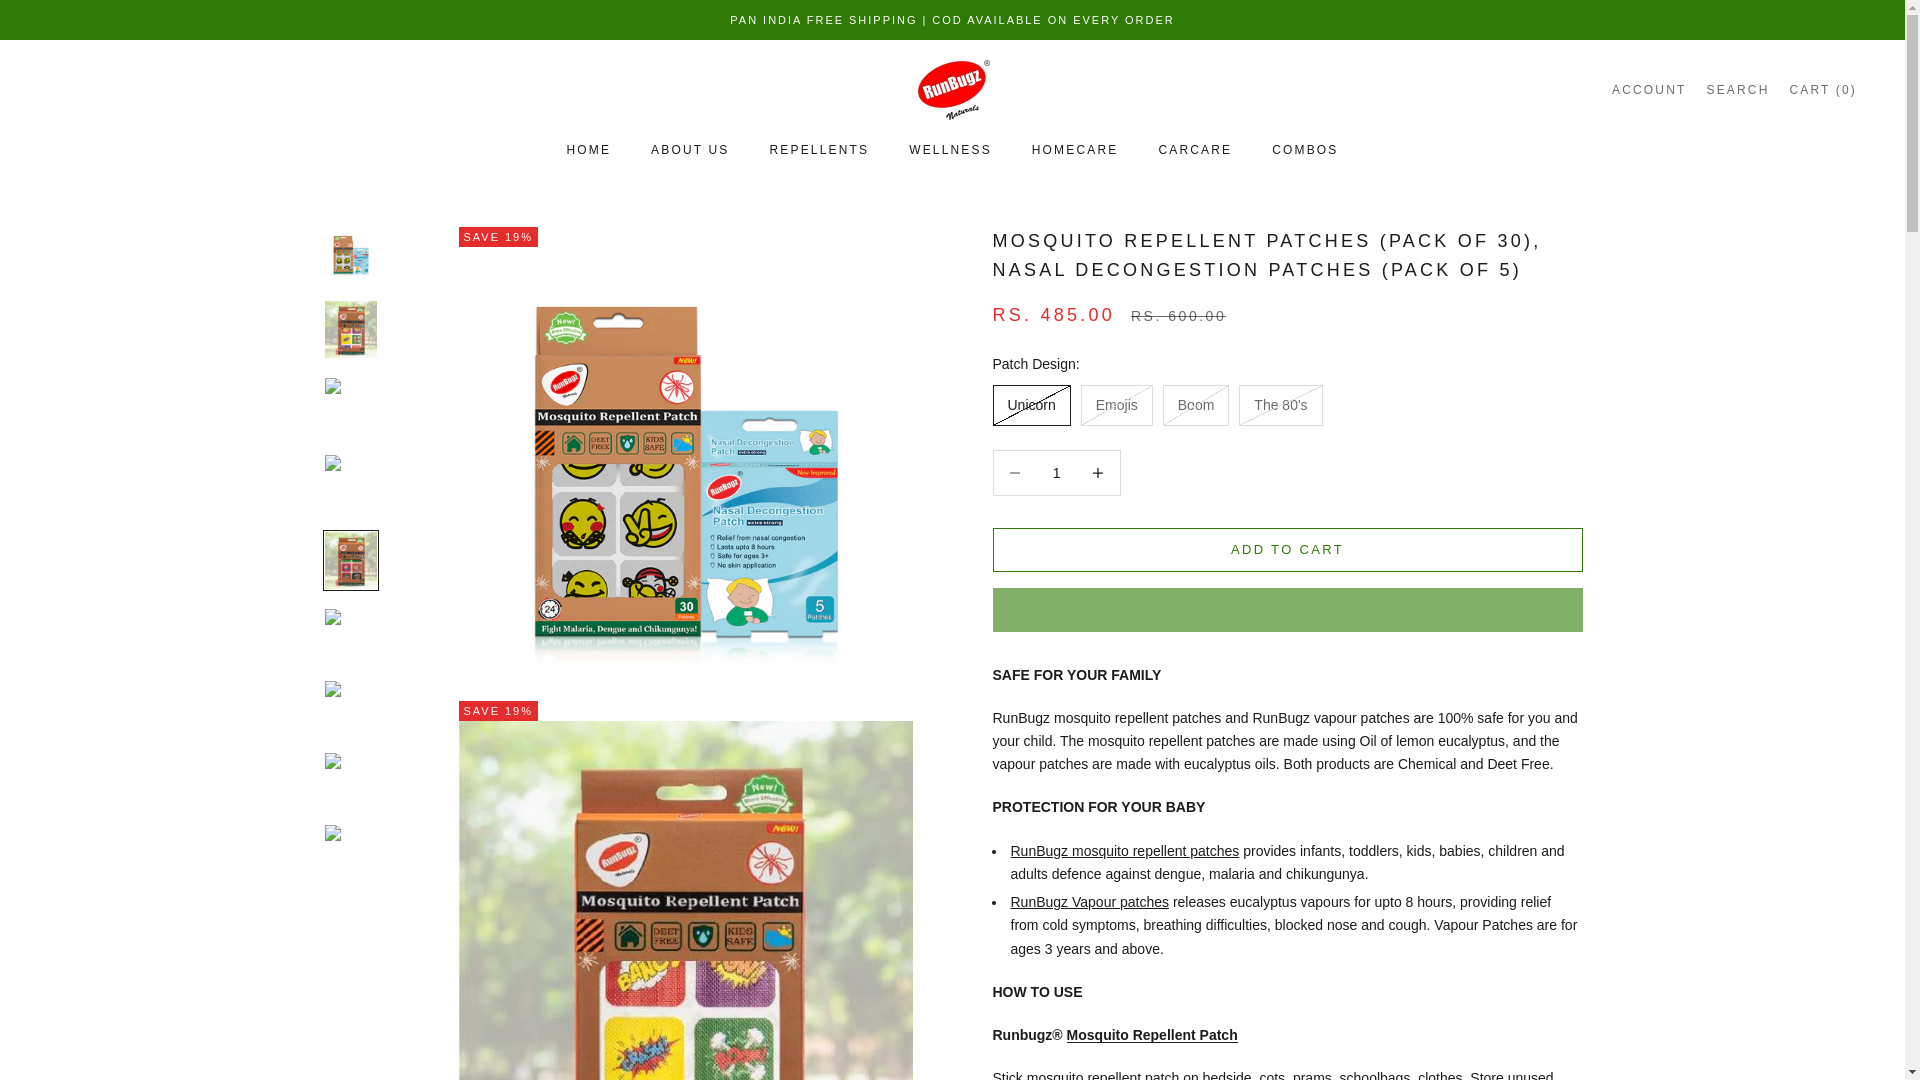 This screenshot has height=1080, width=1920. Describe the element at coordinates (952, 89) in the screenshot. I see `RunBugz` at that location.